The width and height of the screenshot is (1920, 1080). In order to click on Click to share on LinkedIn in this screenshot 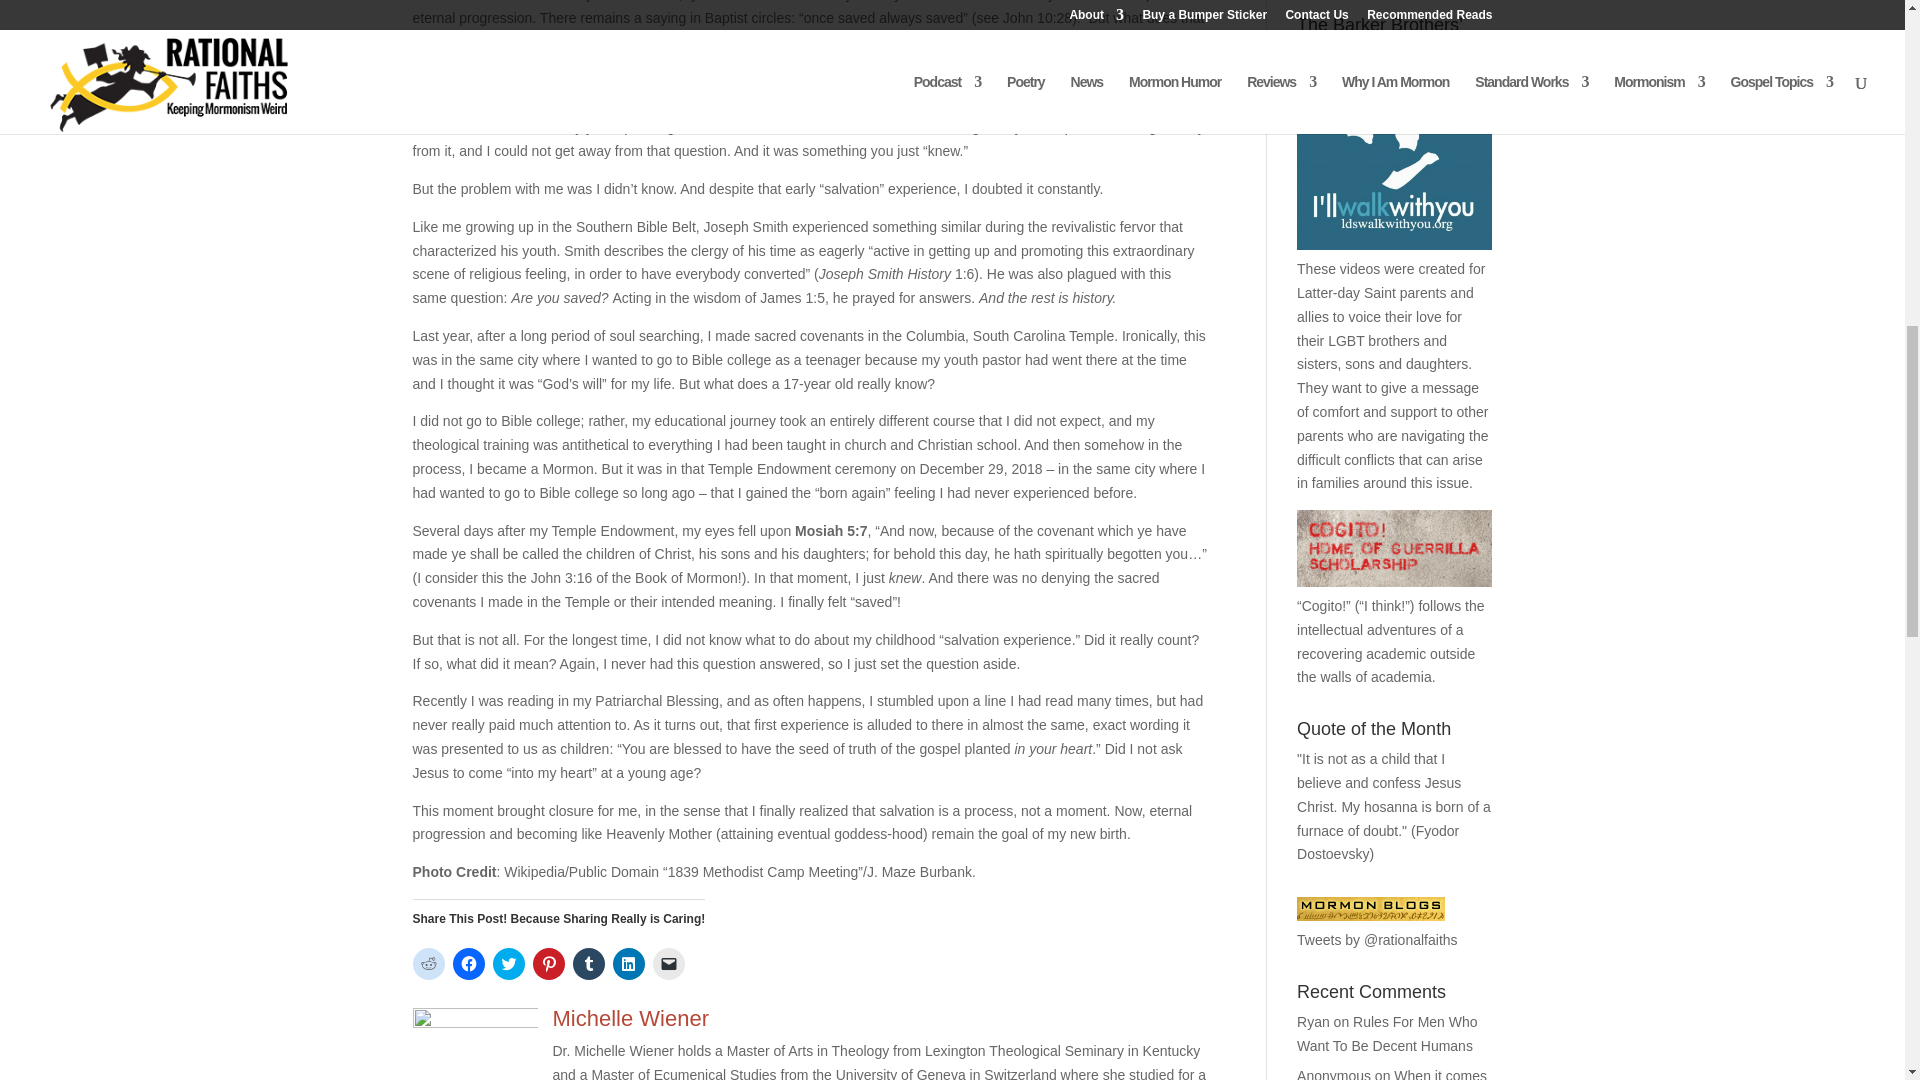, I will do `click(628, 964)`.